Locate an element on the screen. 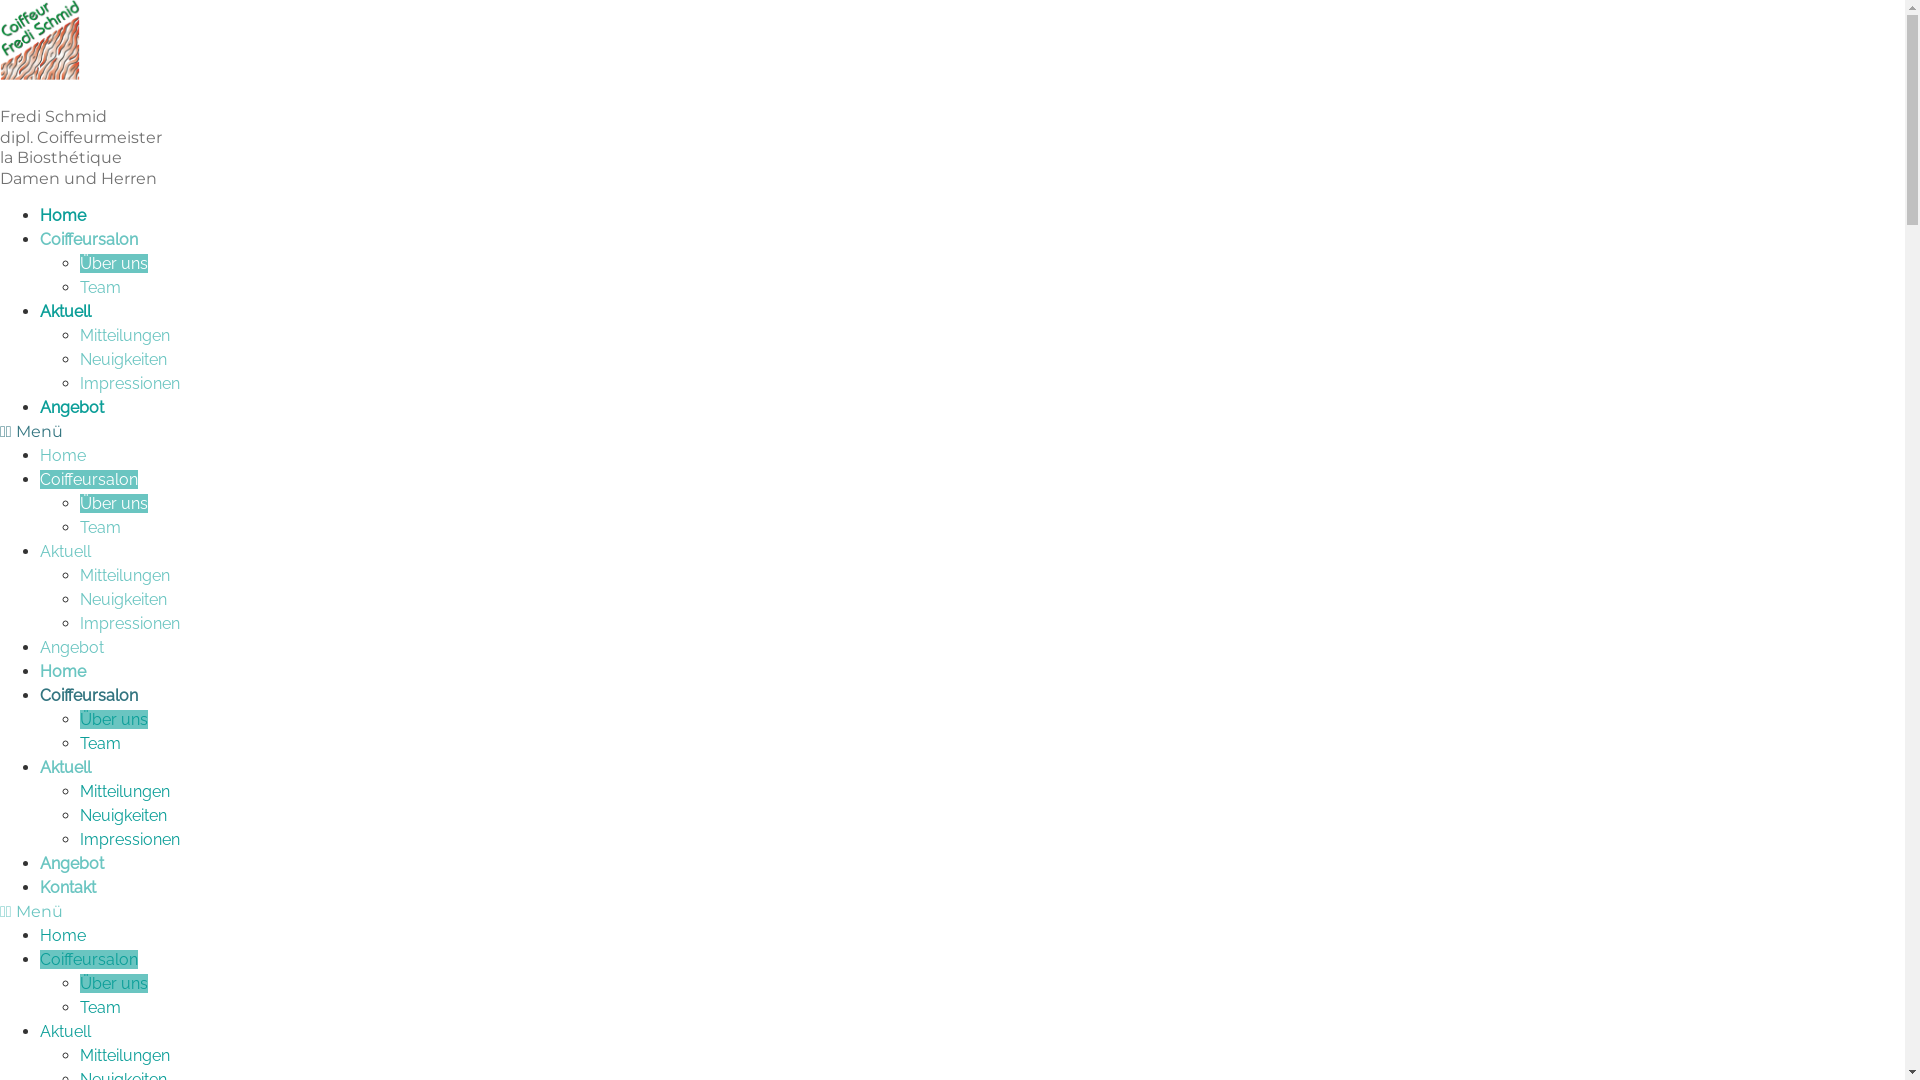 This screenshot has height=1080, width=1920. Kontakt is located at coordinates (68, 888).